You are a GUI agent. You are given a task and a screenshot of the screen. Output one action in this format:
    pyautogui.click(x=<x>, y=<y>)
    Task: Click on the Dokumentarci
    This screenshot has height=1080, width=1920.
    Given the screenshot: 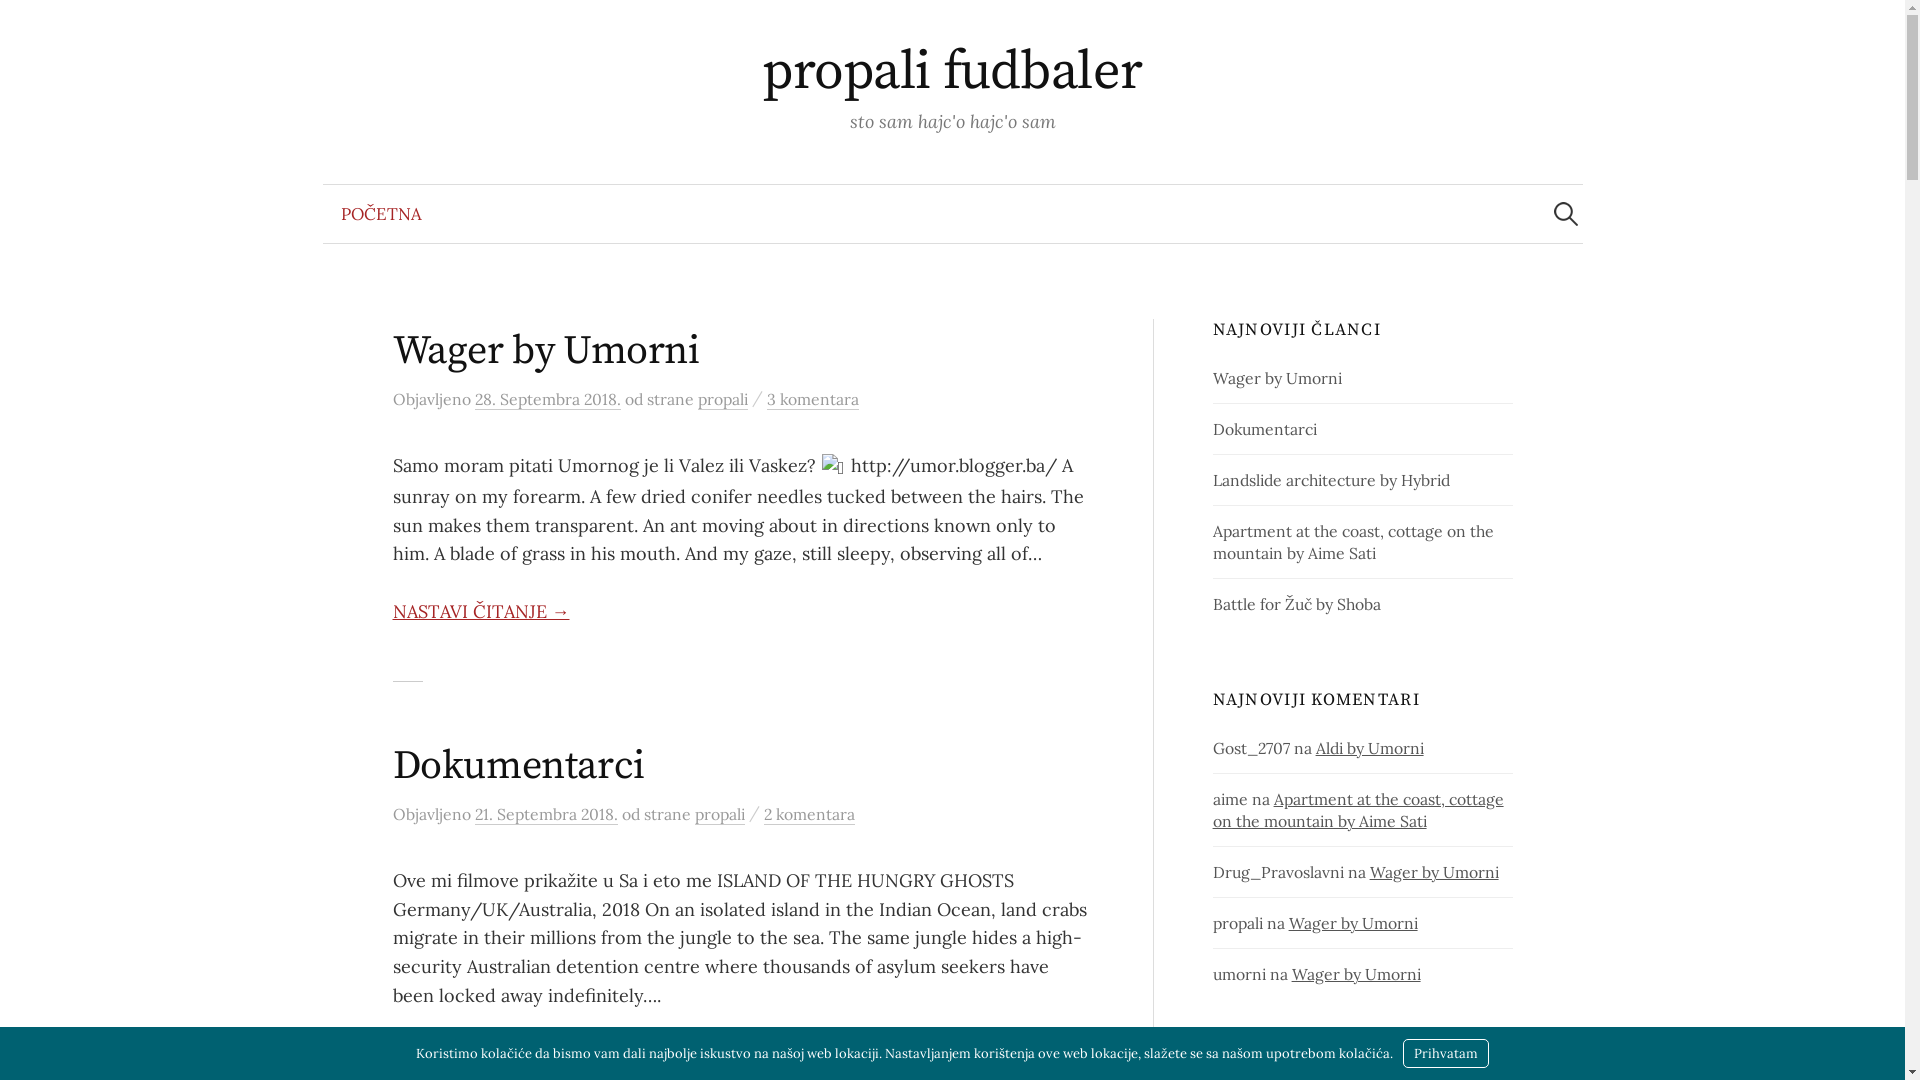 What is the action you would take?
    pyautogui.click(x=1265, y=429)
    